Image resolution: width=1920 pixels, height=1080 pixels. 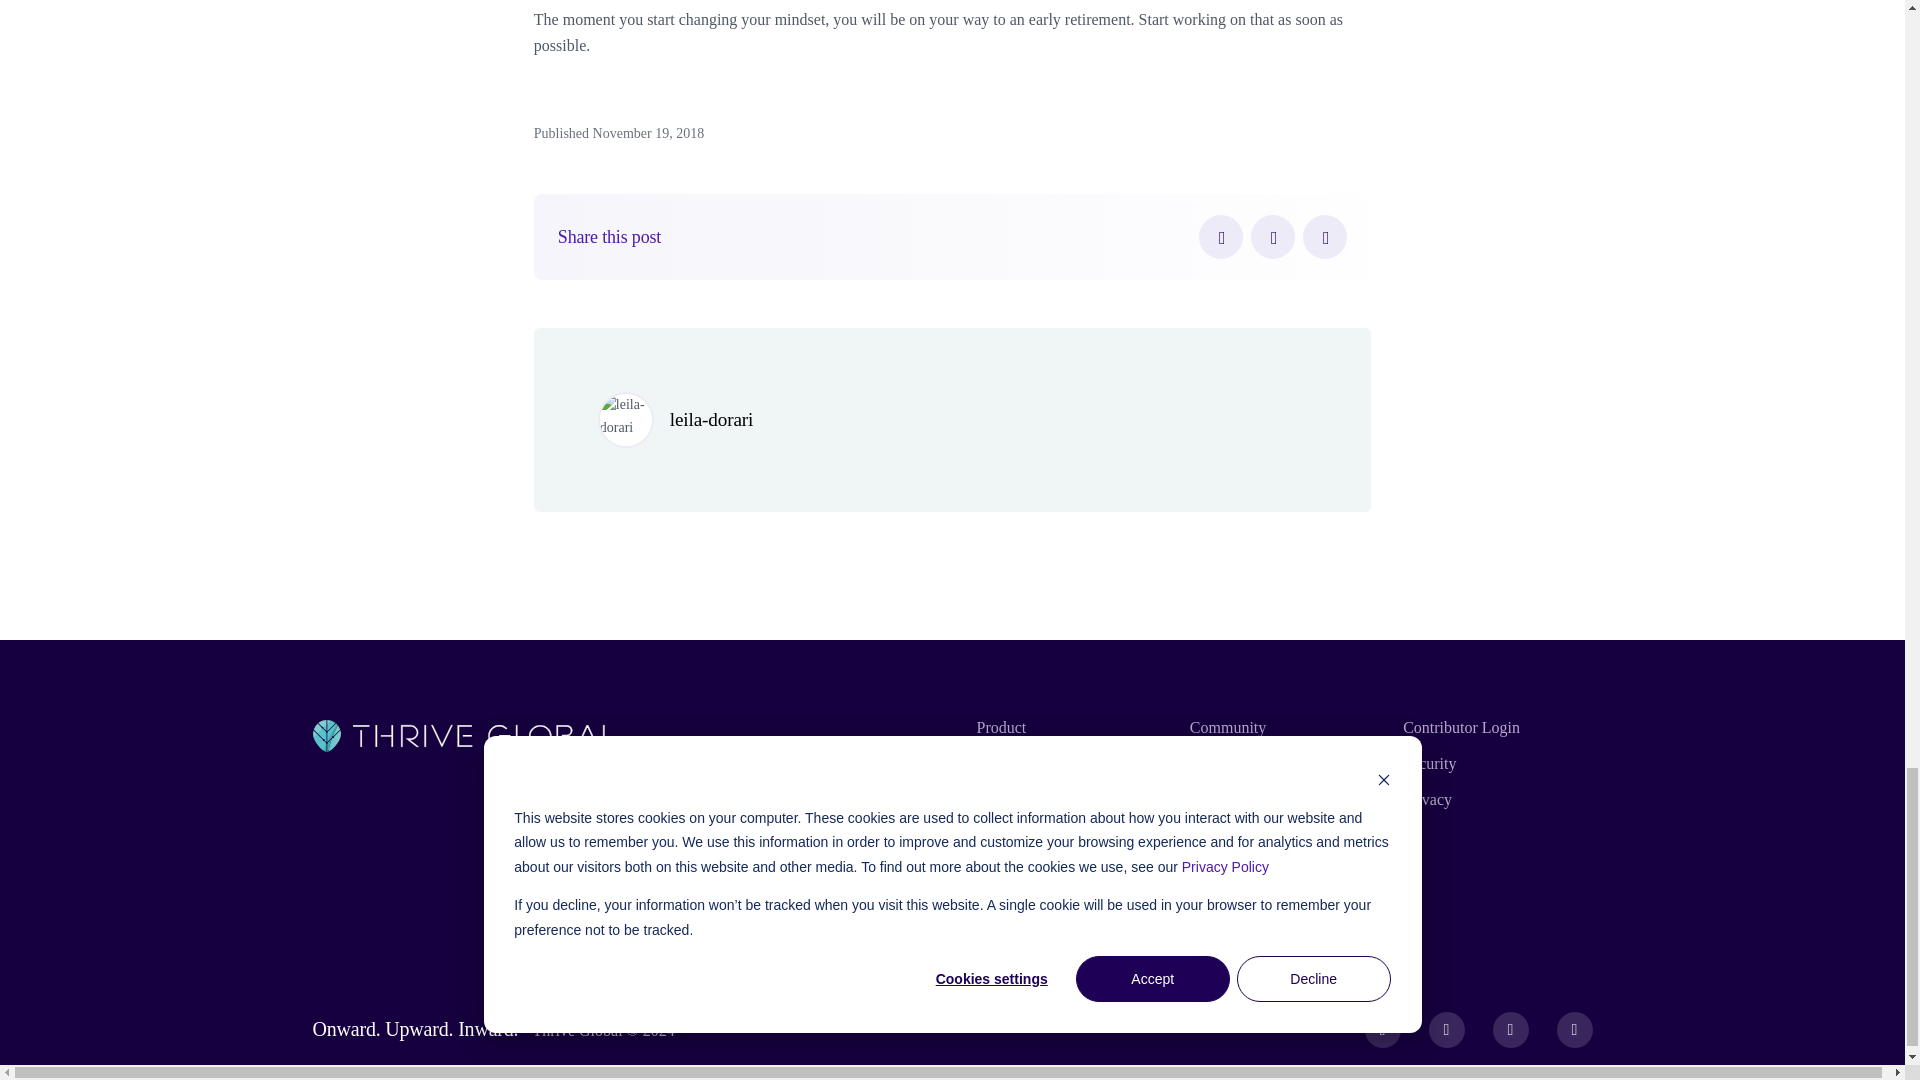 What do you see at coordinates (711, 419) in the screenshot?
I see `leila-dorari` at bounding box center [711, 419].